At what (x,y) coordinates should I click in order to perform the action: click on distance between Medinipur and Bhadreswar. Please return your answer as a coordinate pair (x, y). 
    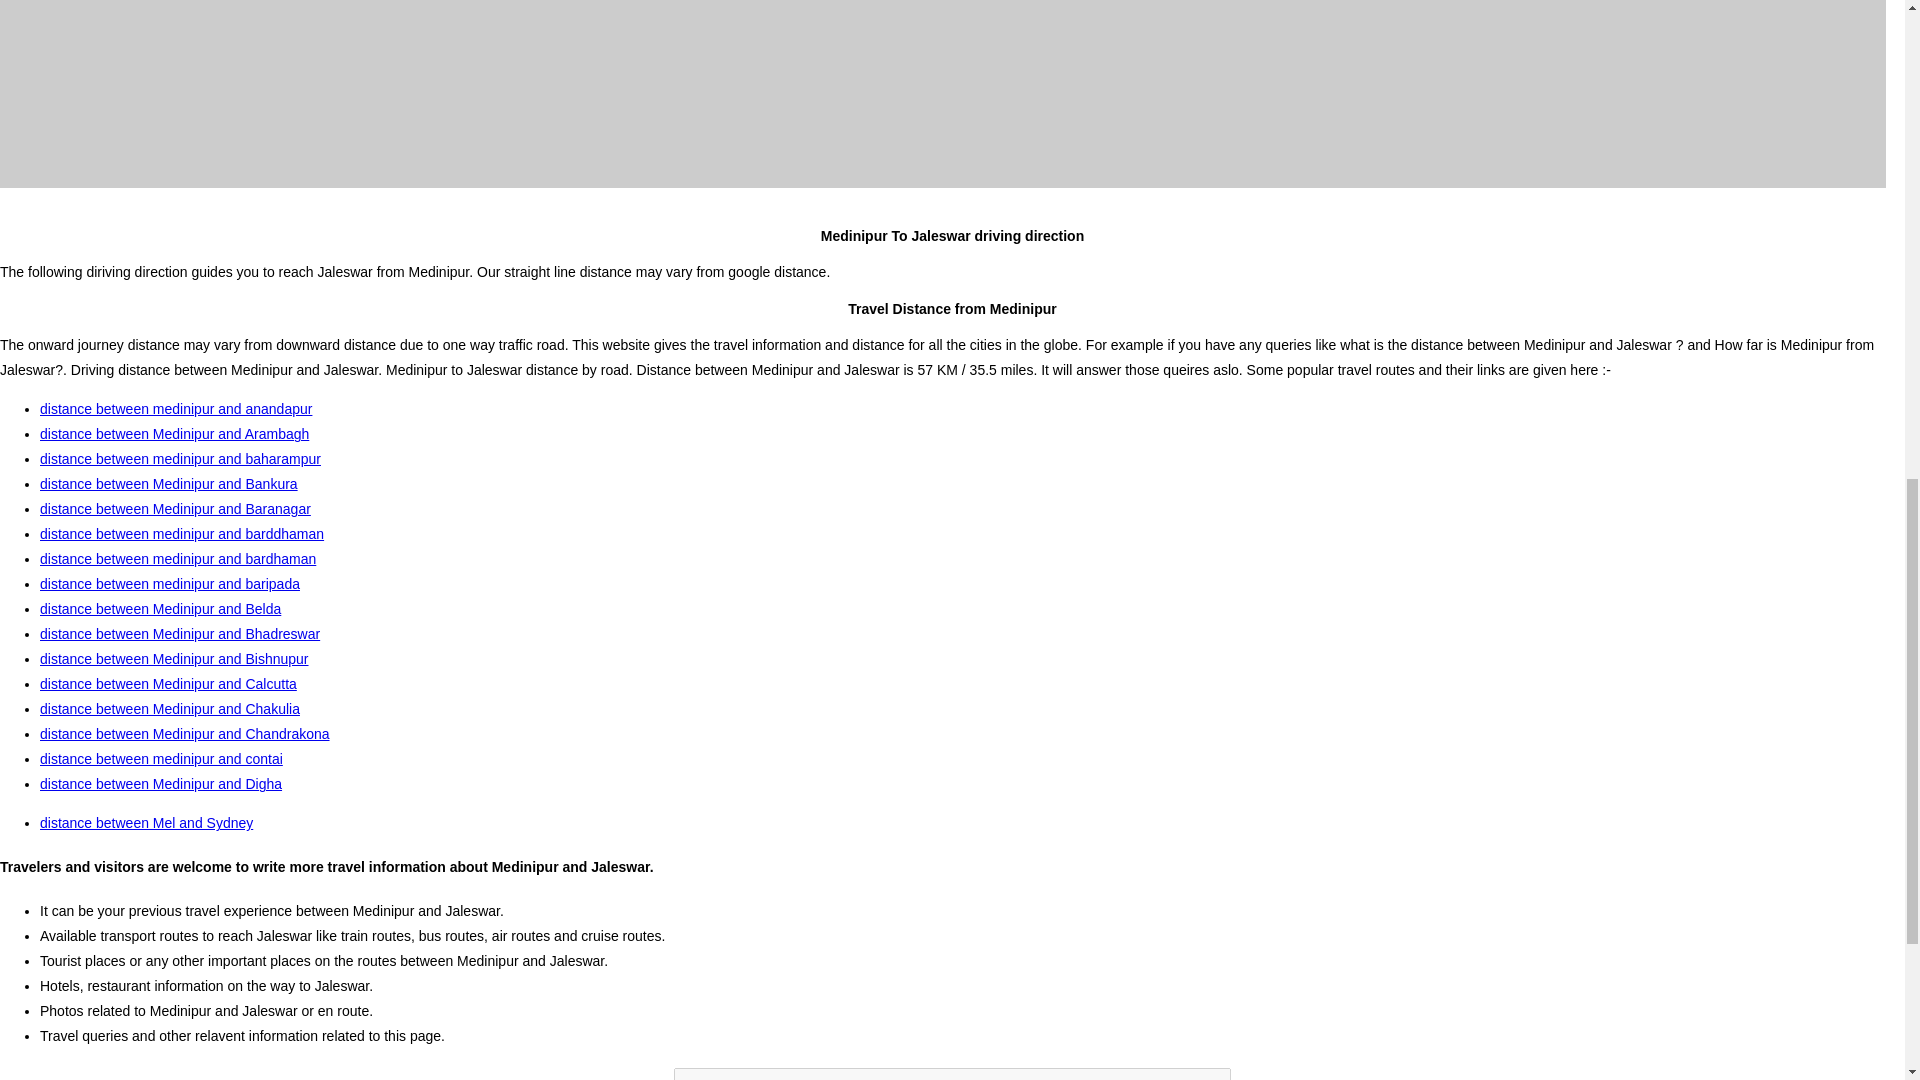
    Looking at the image, I should click on (180, 634).